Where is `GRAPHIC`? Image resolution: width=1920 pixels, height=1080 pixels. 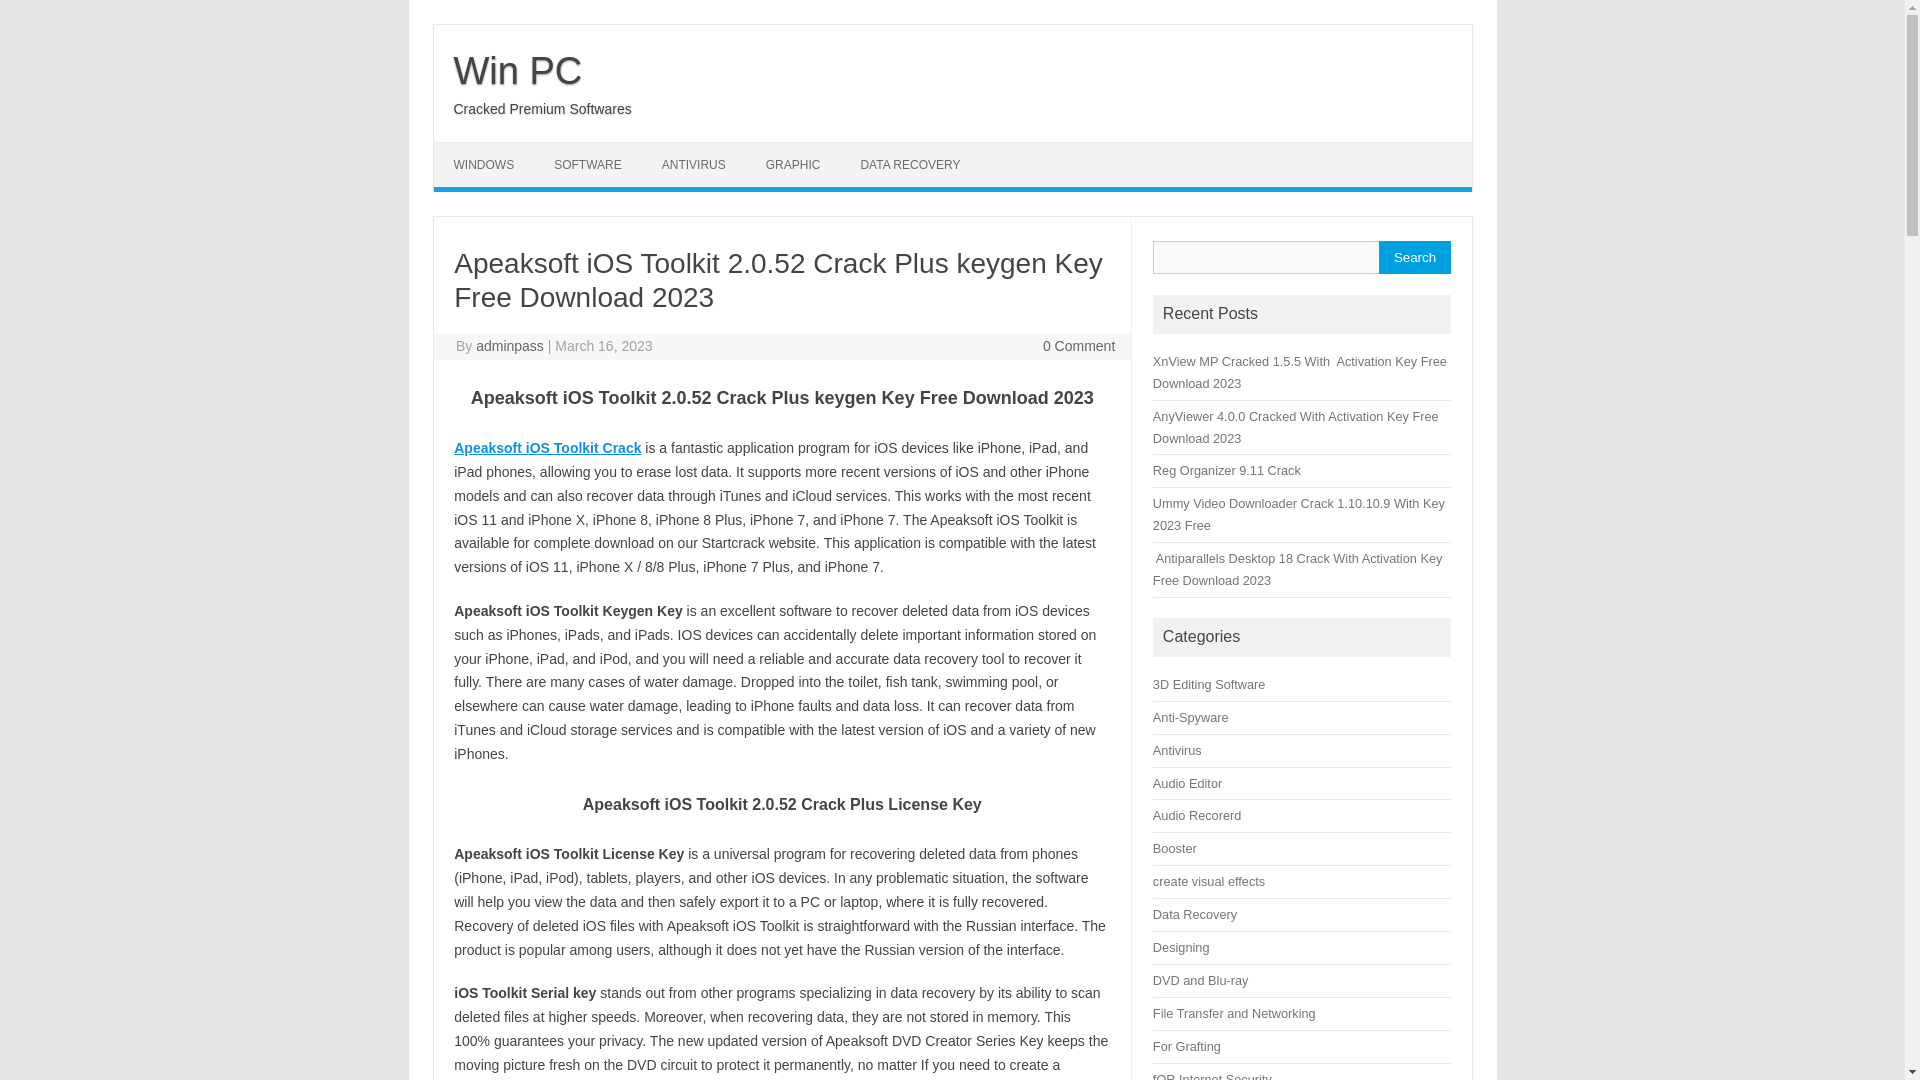
GRAPHIC is located at coordinates (793, 164).